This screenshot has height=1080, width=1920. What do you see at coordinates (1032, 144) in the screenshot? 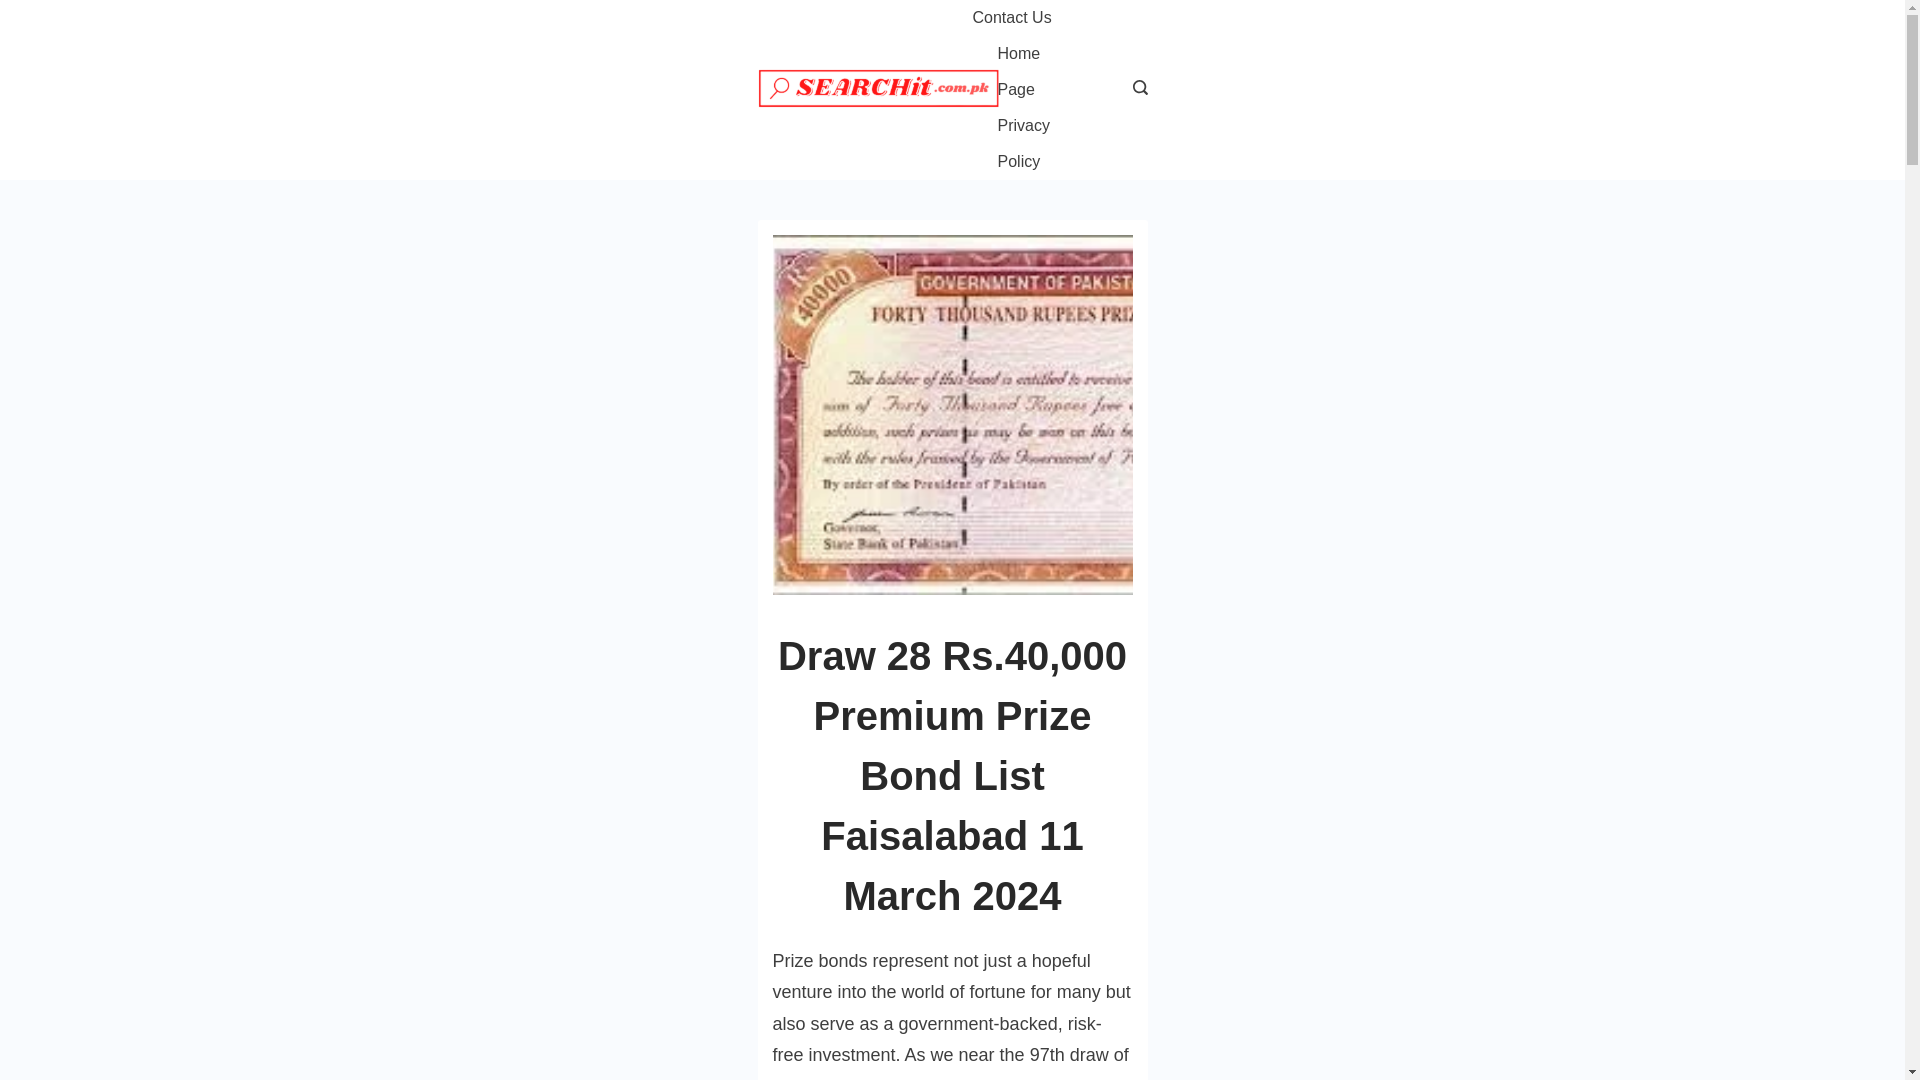
I see `Privacy Policy` at bounding box center [1032, 144].